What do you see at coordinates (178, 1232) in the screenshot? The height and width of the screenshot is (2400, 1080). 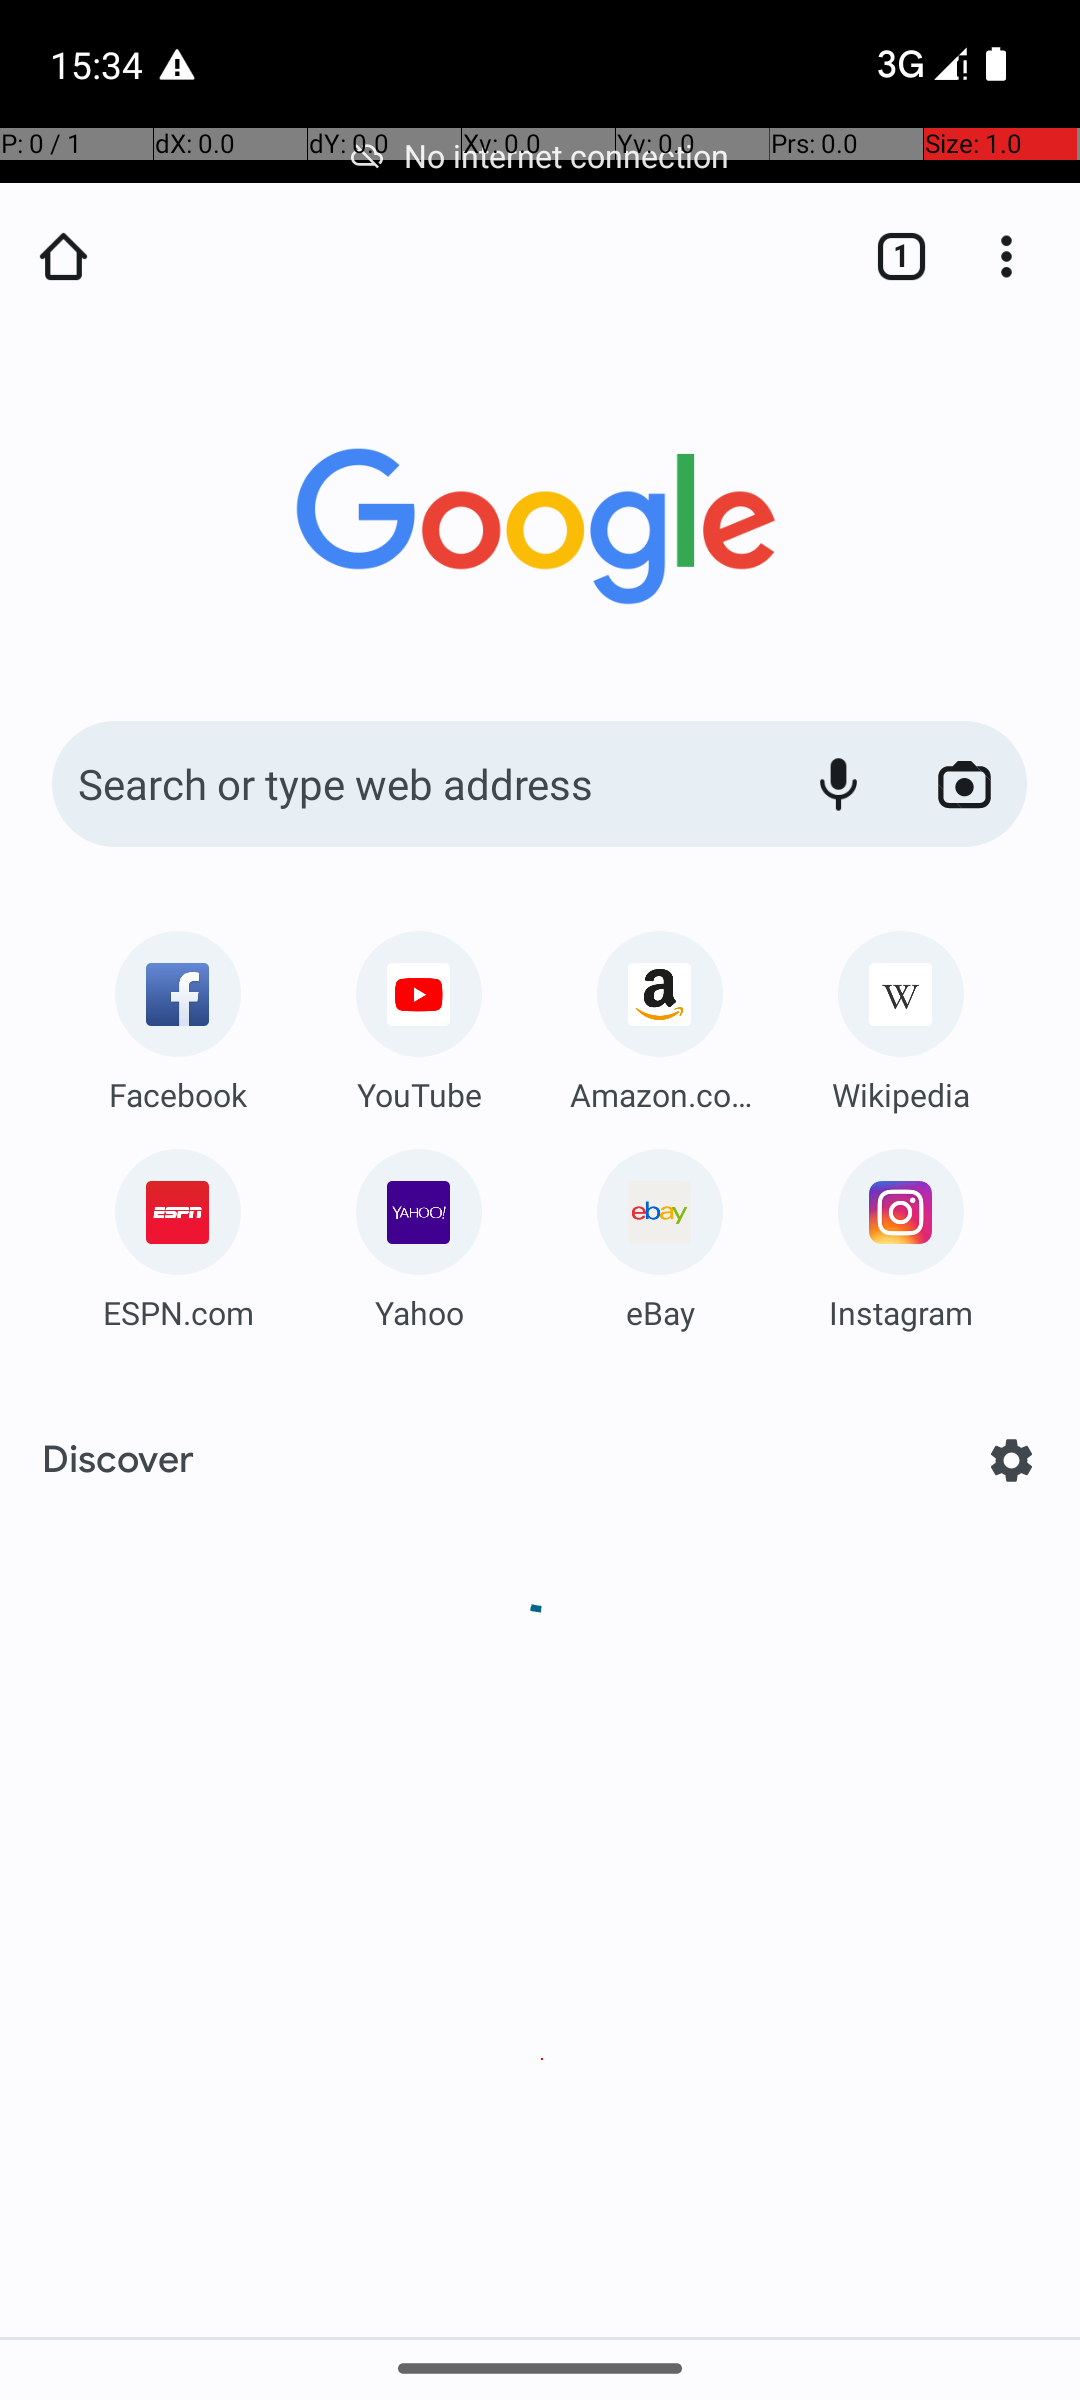 I see `Navigate: ESPN.com: www.espn.com` at bounding box center [178, 1232].